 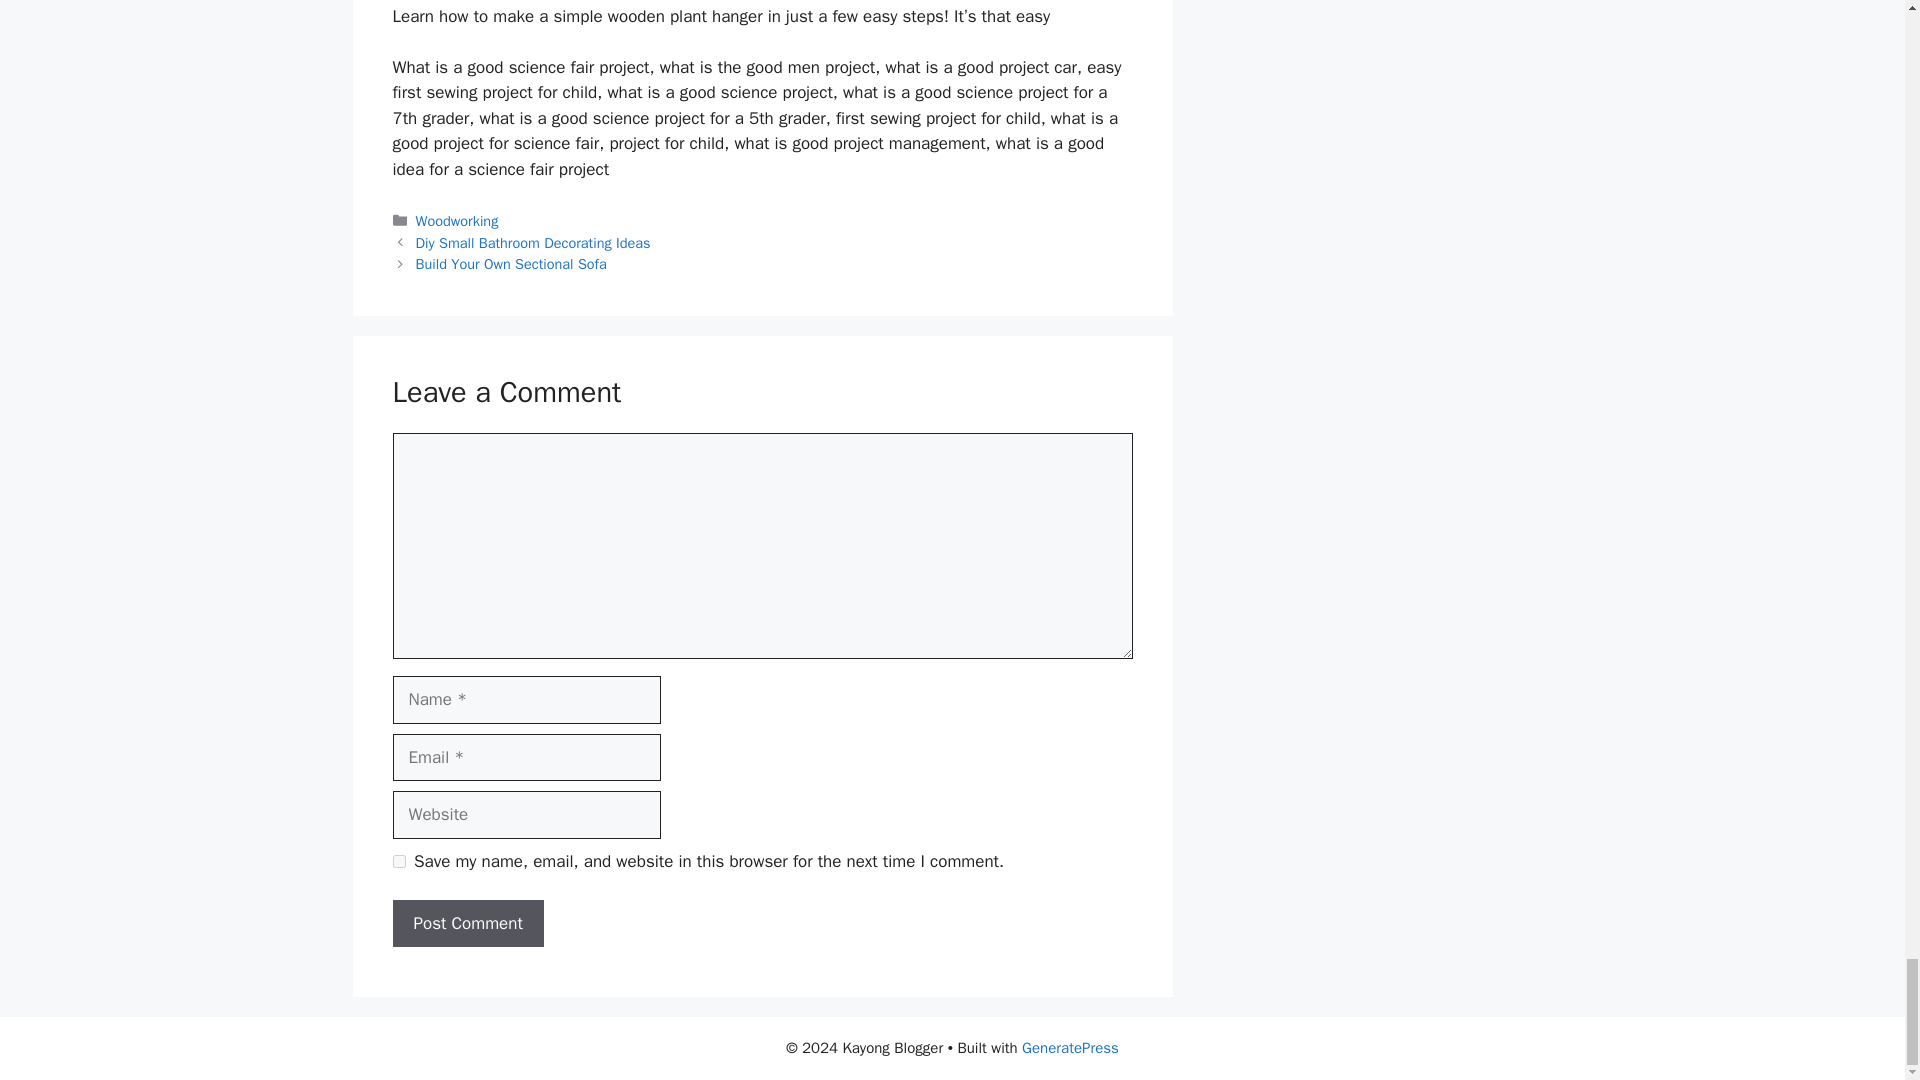 What do you see at coordinates (533, 242) in the screenshot?
I see `Diy Small Bathroom Decorating Ideas` at bounding box center [533, 242].